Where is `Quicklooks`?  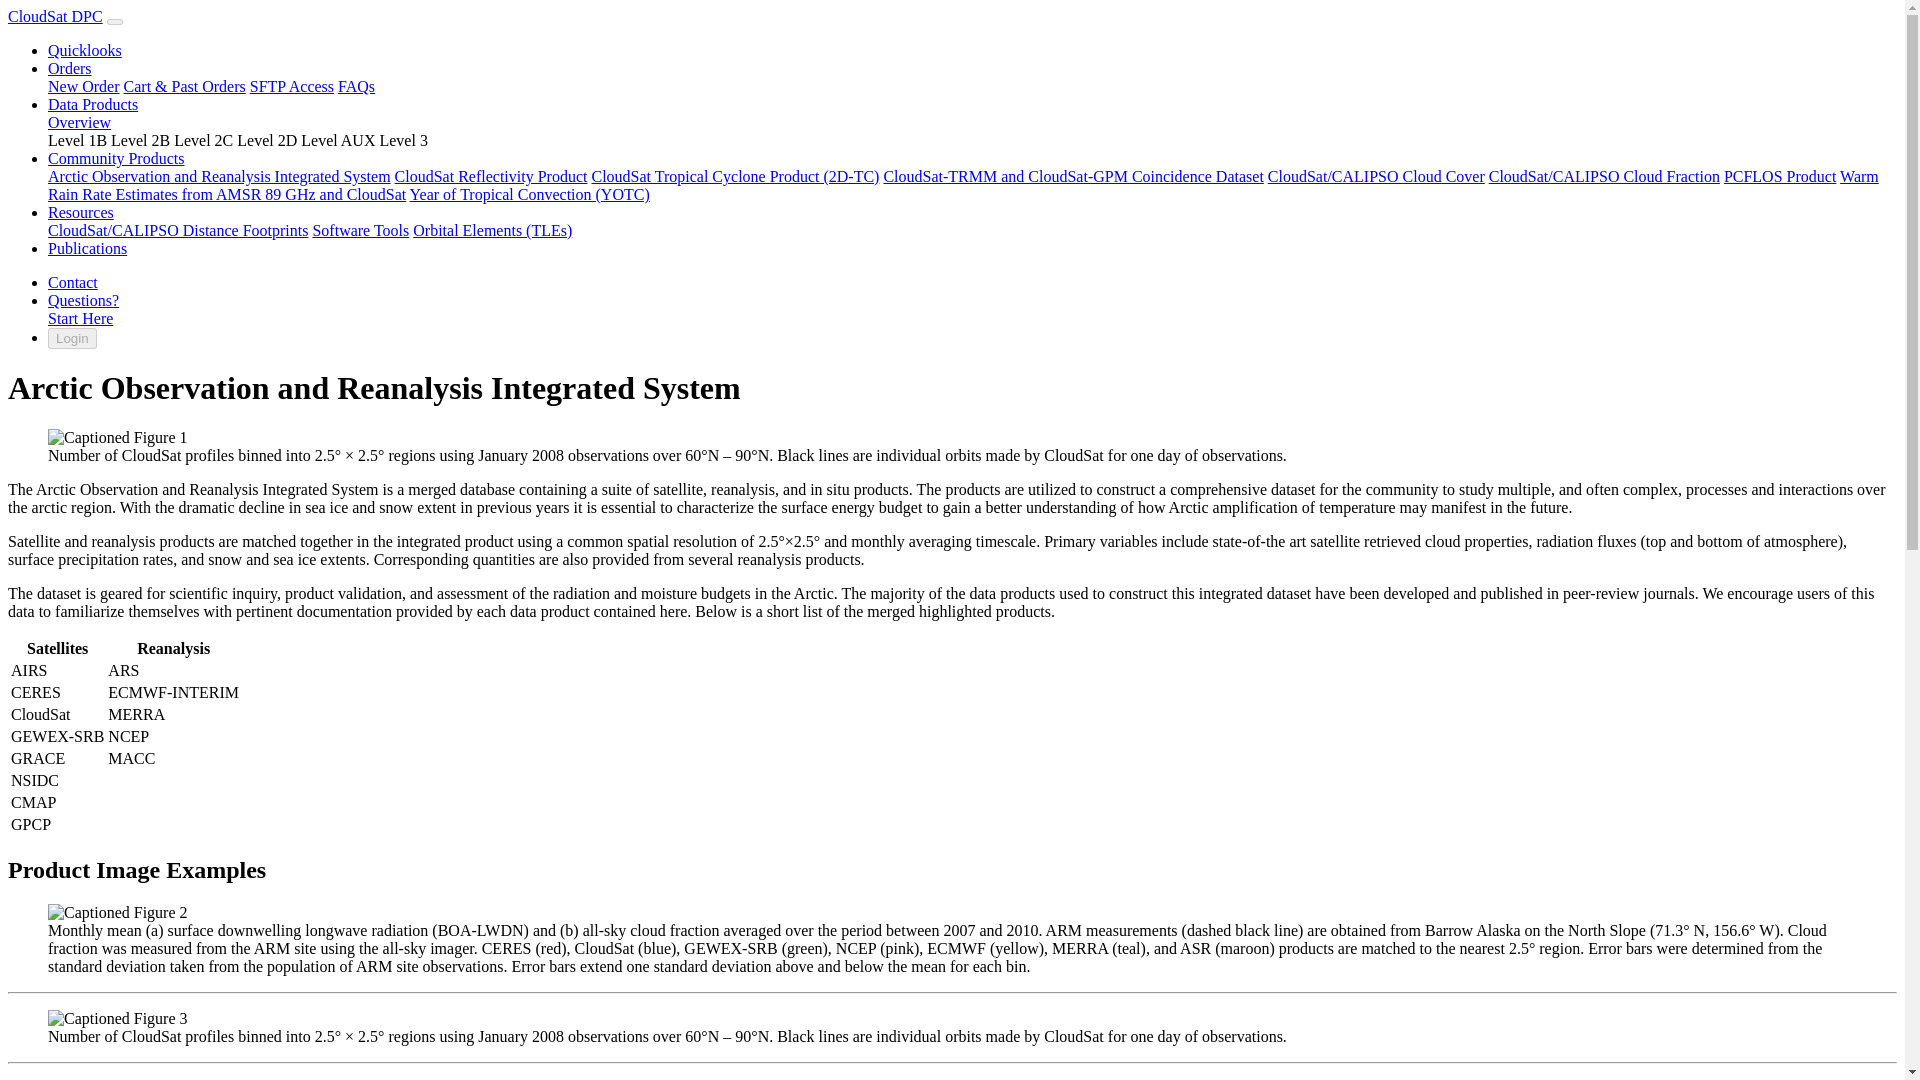 Quicklooks is located at coordinates (85, 50).